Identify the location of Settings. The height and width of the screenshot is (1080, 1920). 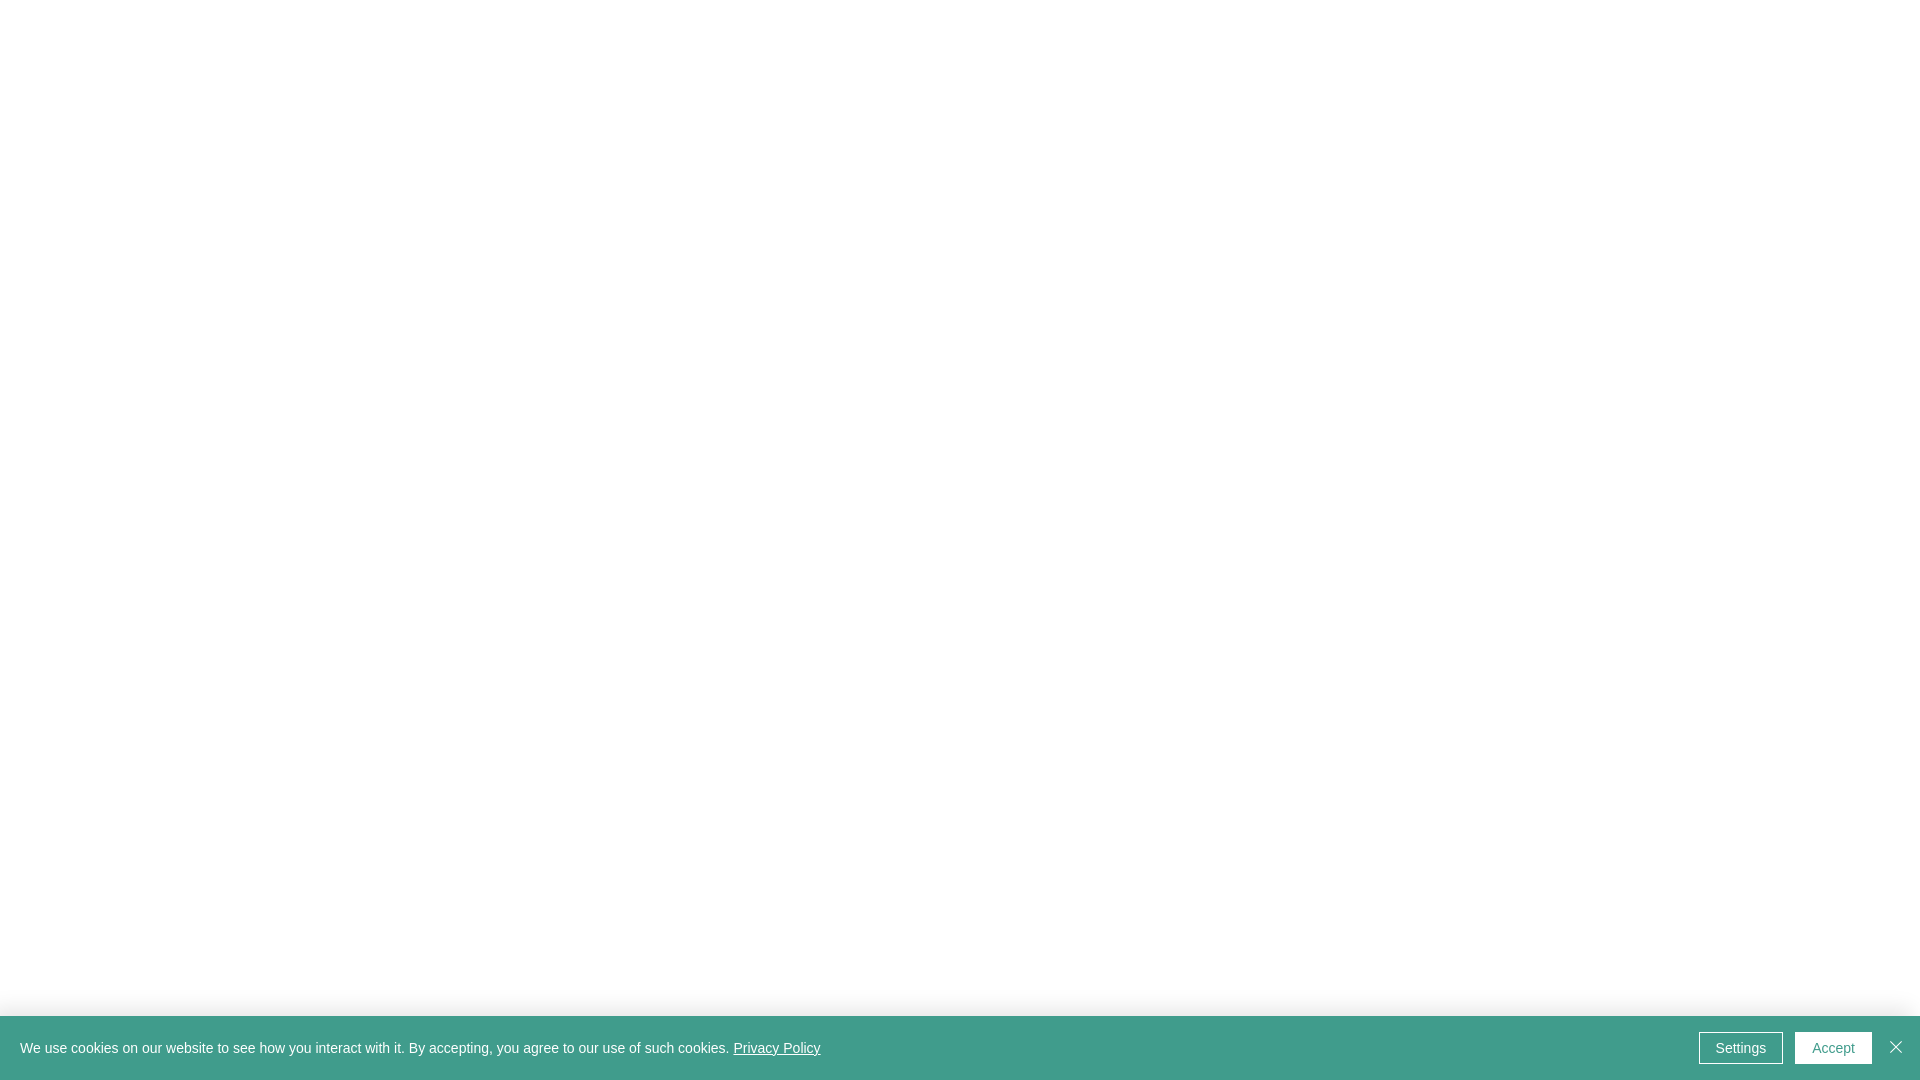
(1741, 1048).